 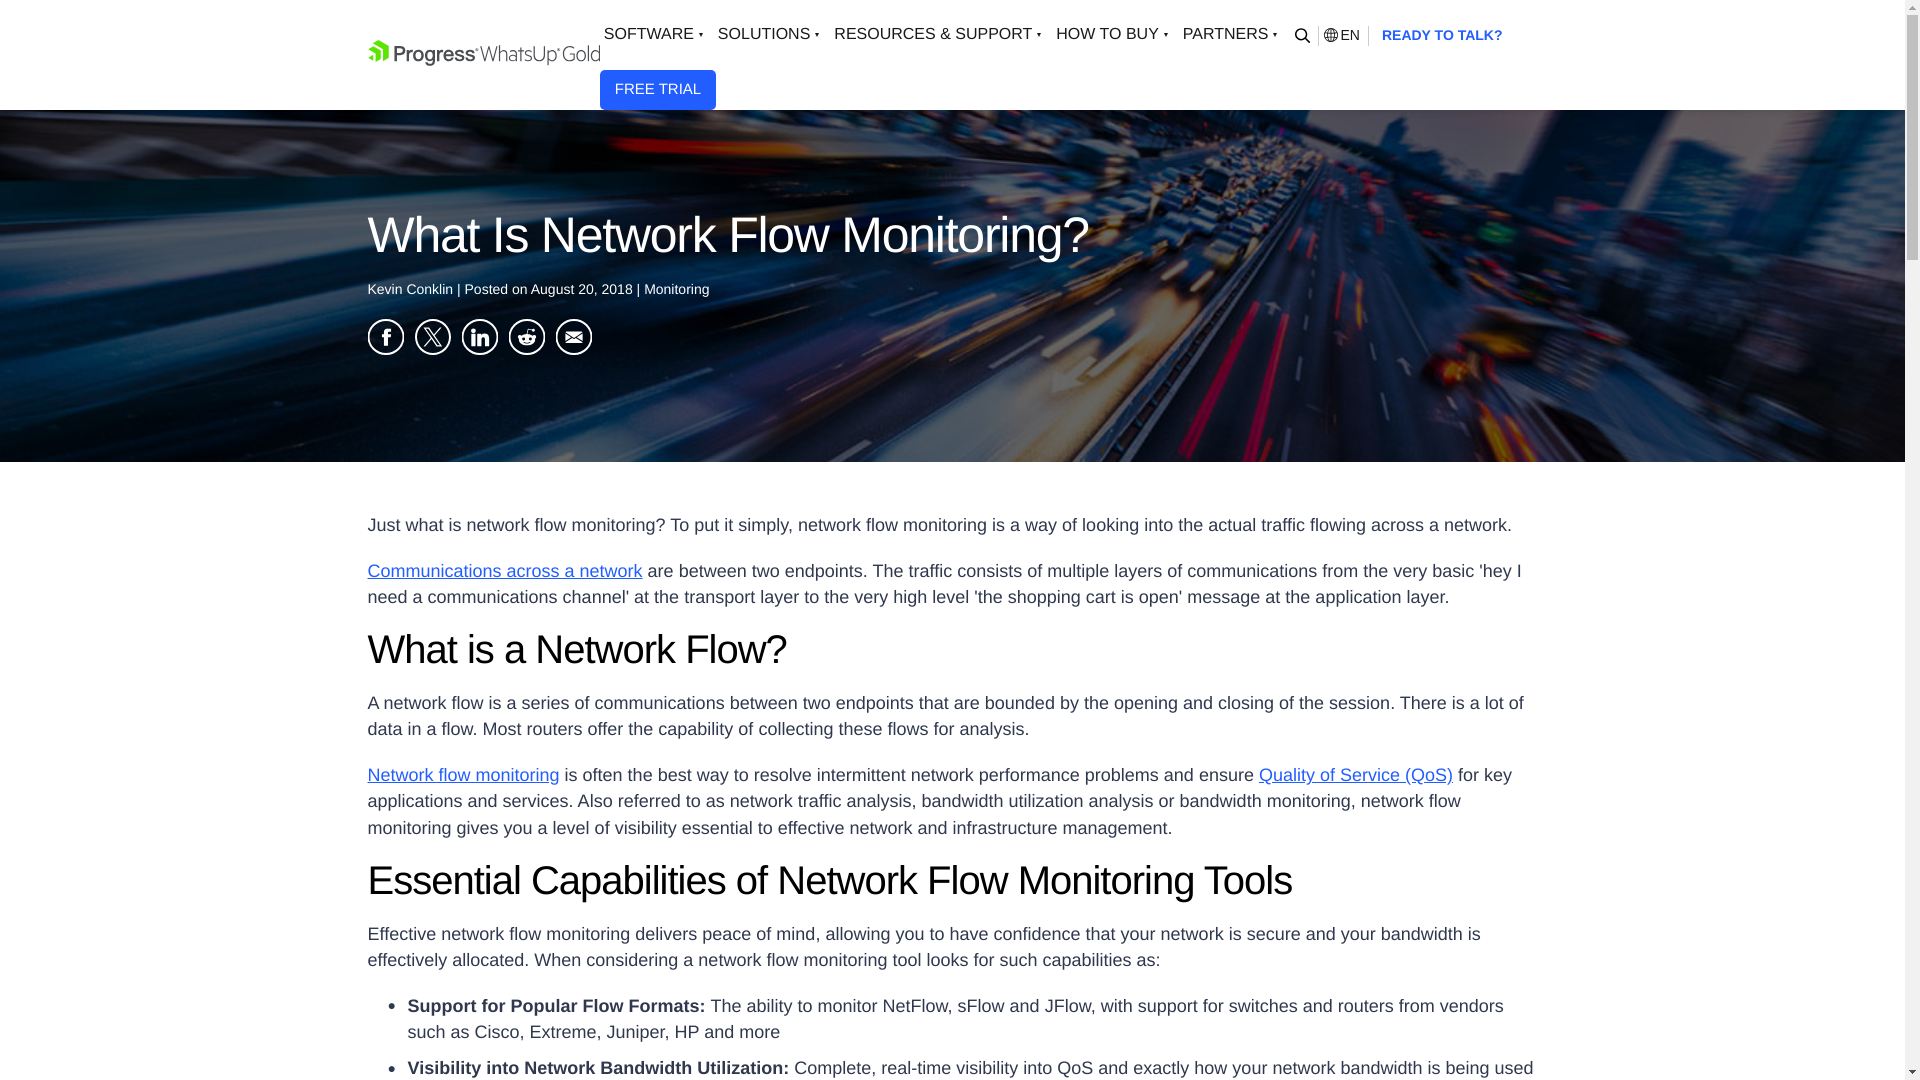 I want to click on Linkedin, so click(x=480, y=336).